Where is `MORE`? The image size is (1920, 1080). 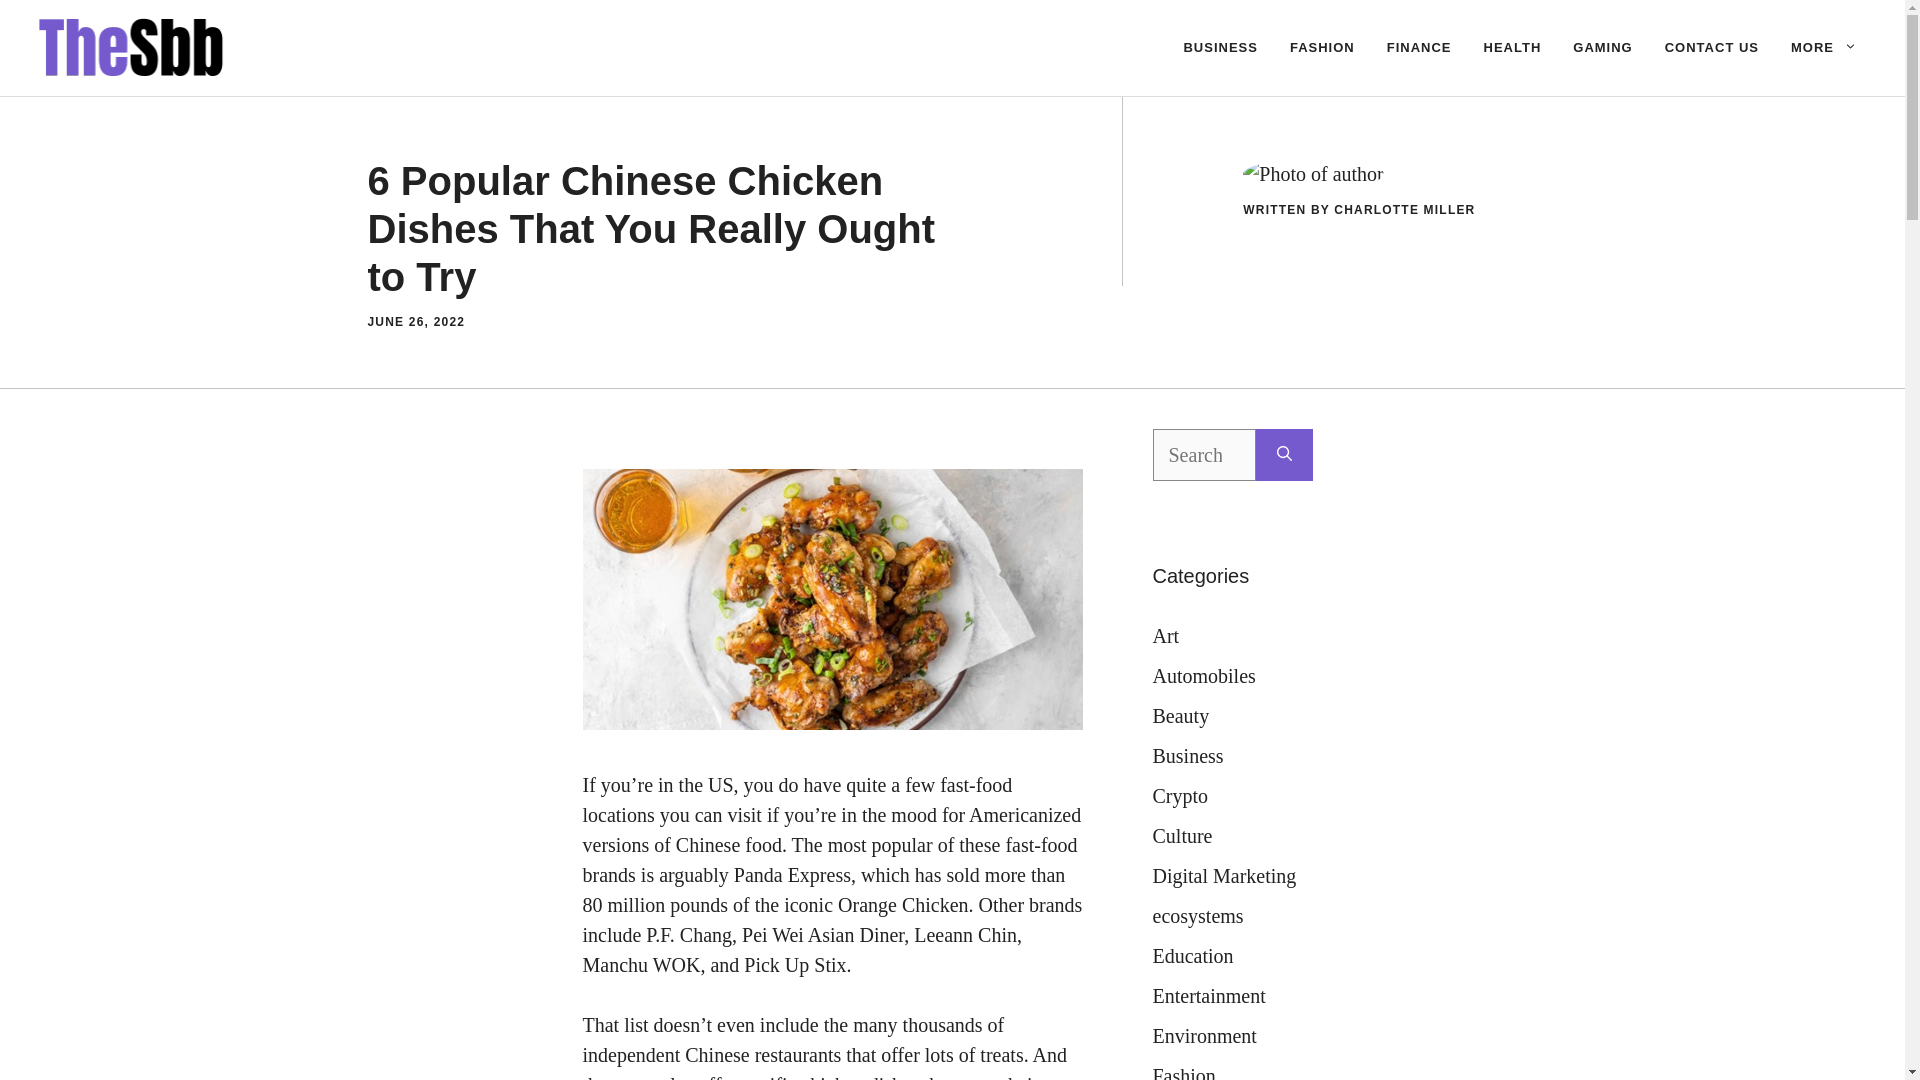
MORE is located at coordinates (1824, 48).